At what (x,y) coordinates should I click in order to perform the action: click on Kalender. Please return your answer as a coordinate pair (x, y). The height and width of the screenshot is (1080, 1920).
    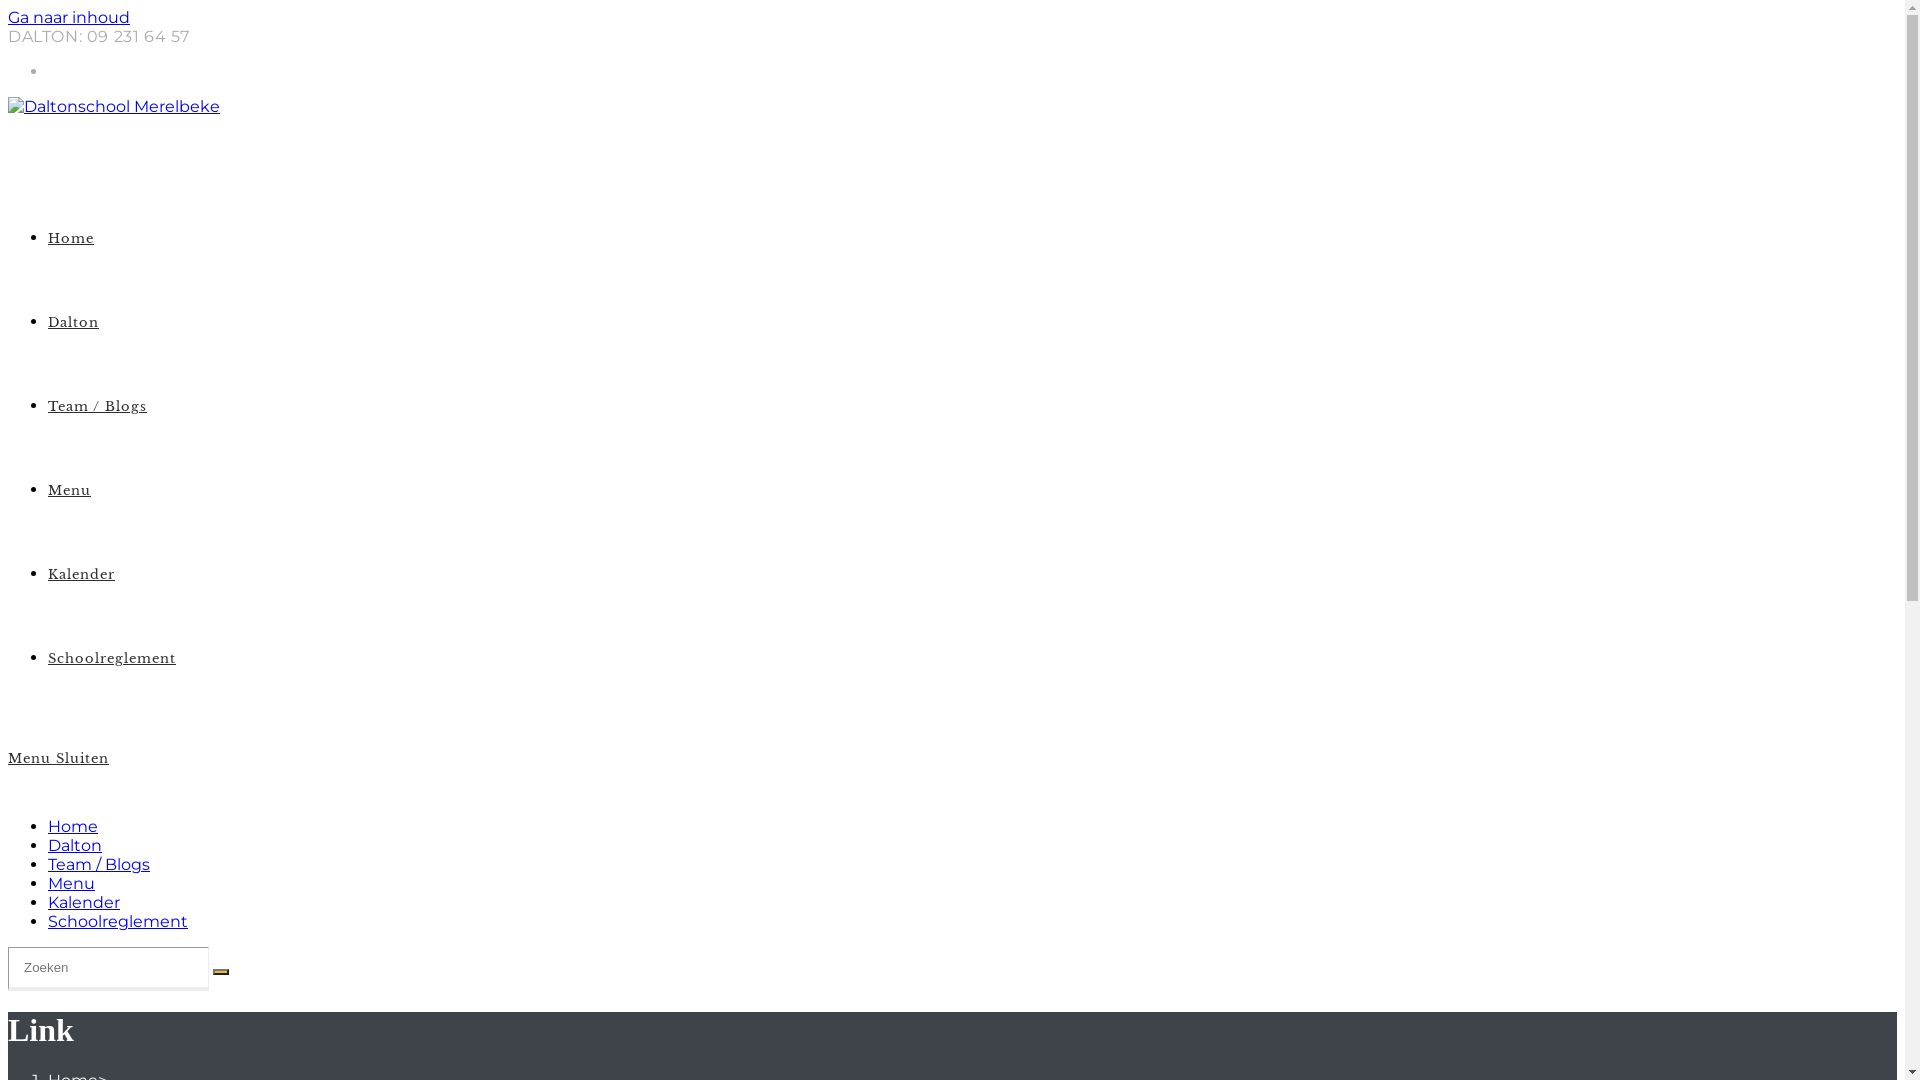
    Looking at the image, I should click on (84, 902).